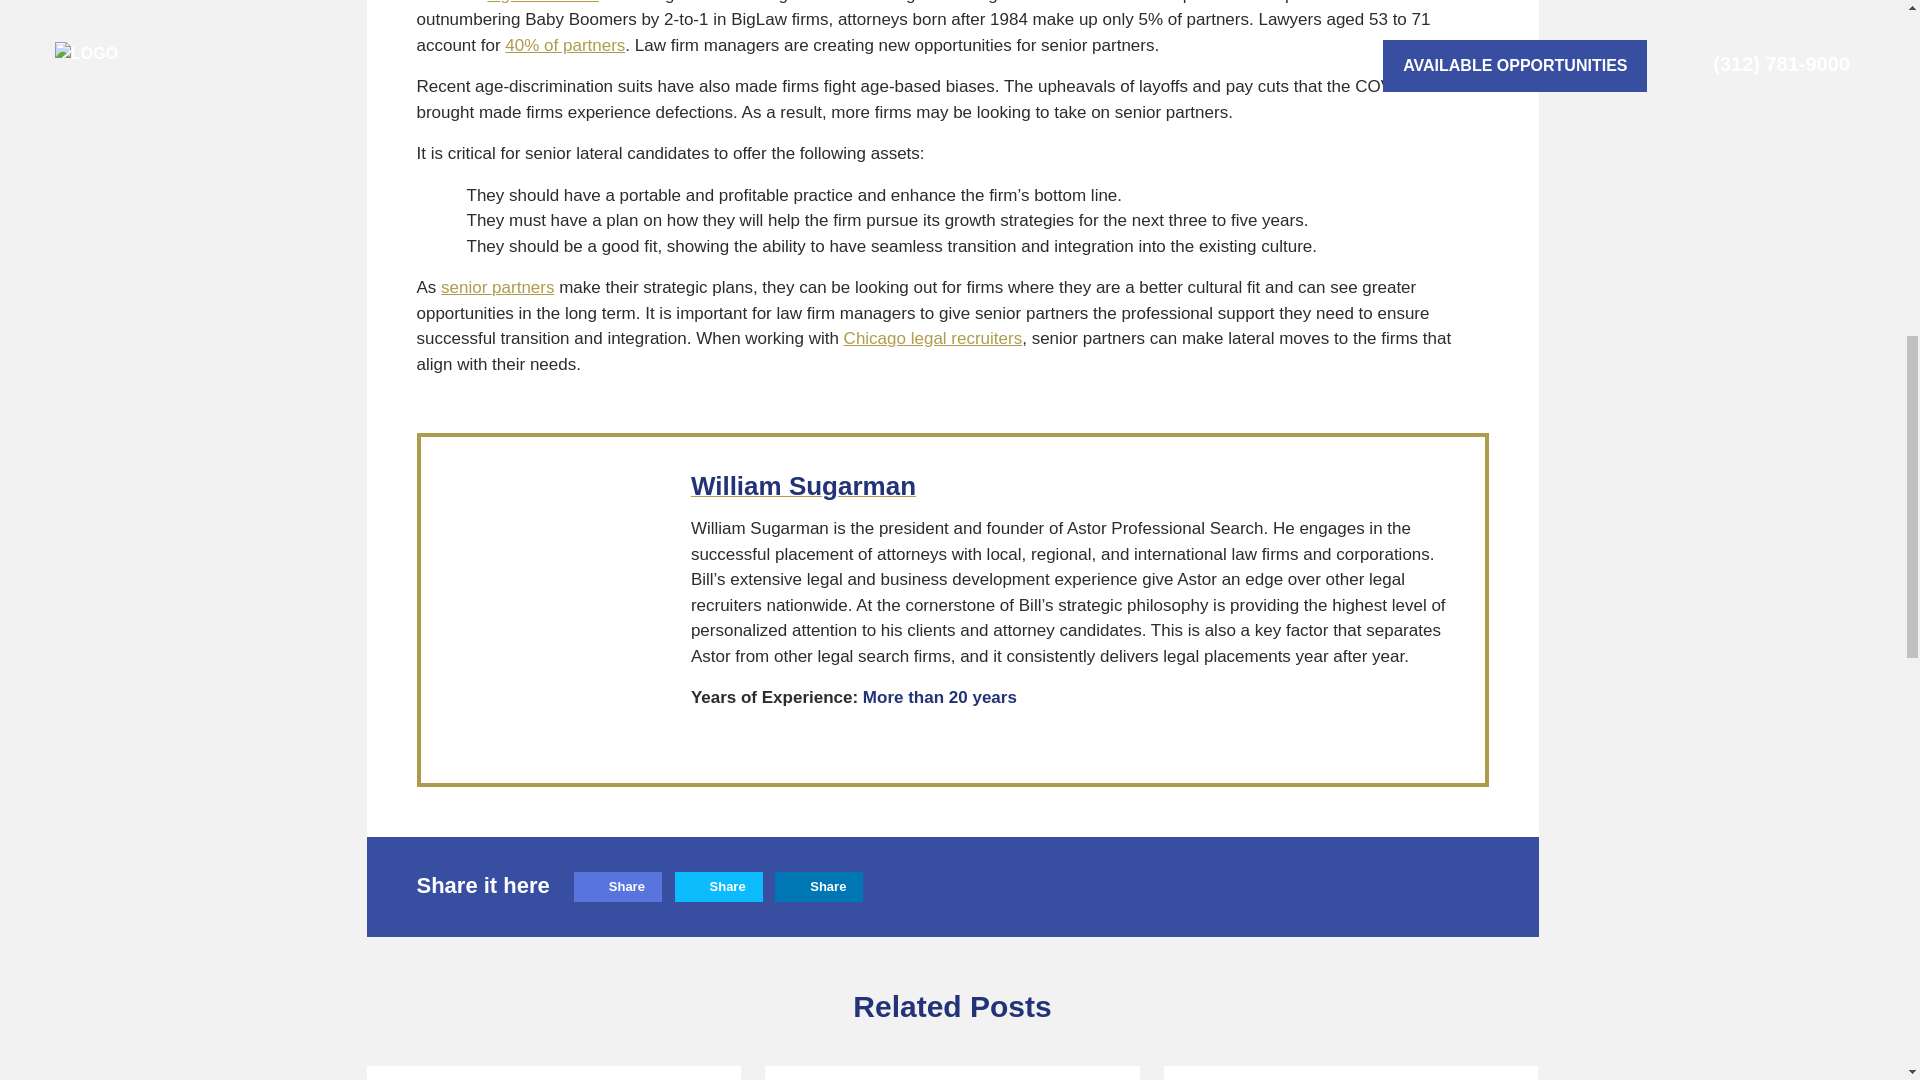  What do you see at coordinates (618, 886) in the screenshot?
I see `Share` at bounding box center [618, 886].